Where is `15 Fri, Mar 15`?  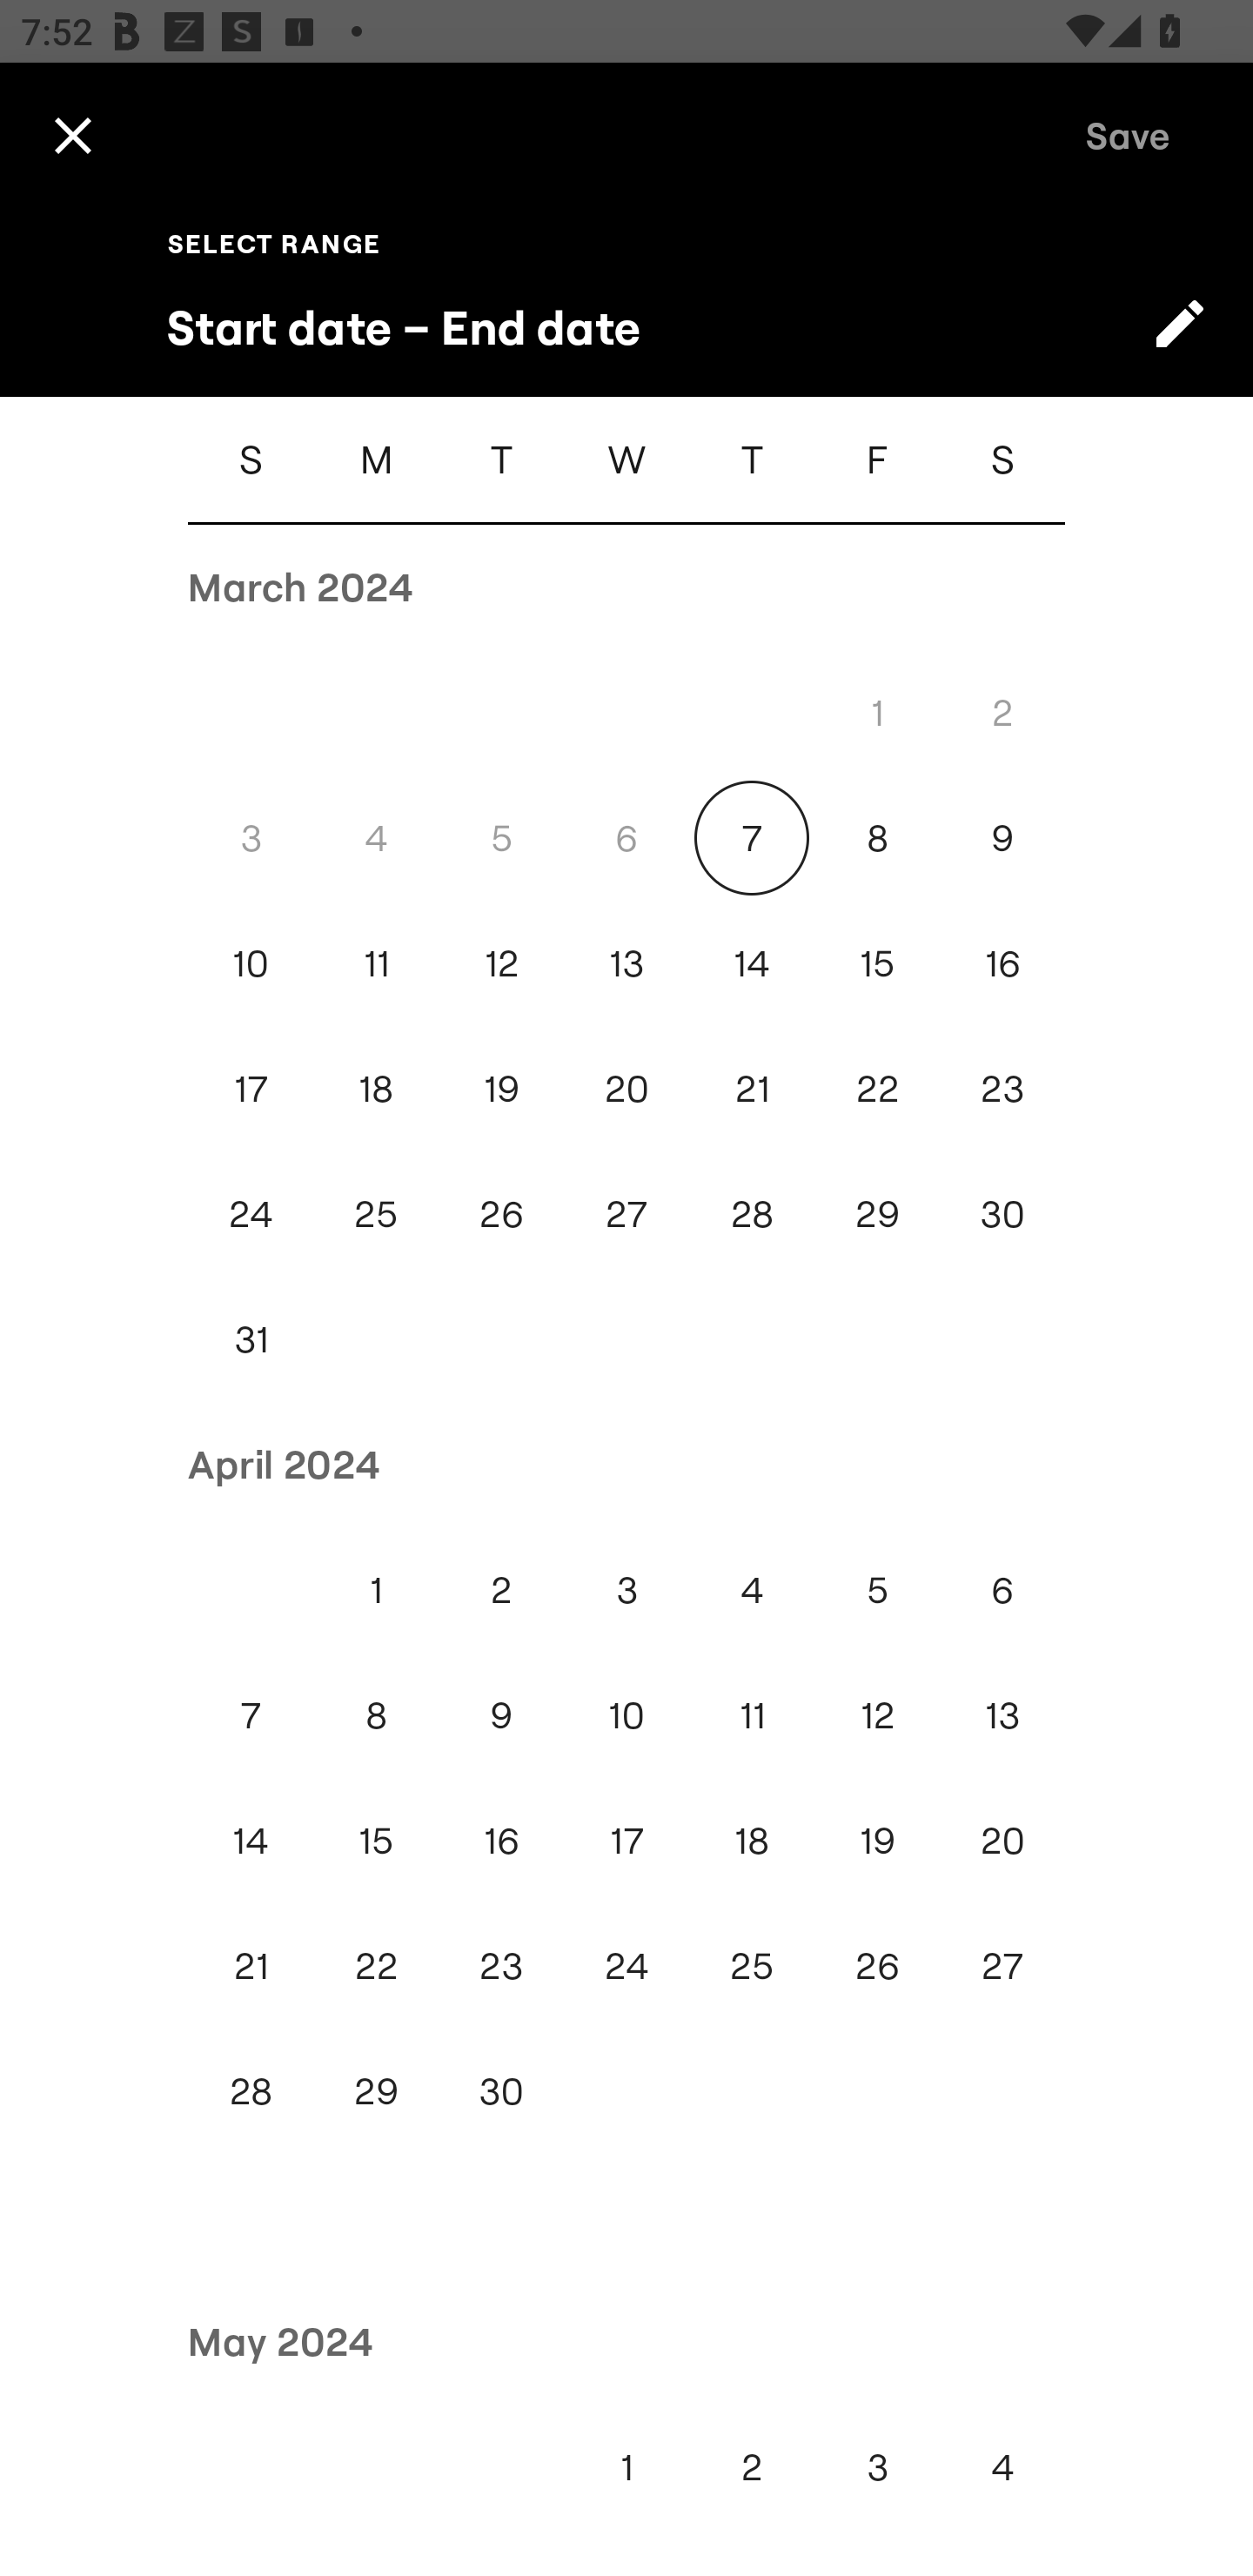
15 Fri, Mar 15 is located at coordinates (877, 963).